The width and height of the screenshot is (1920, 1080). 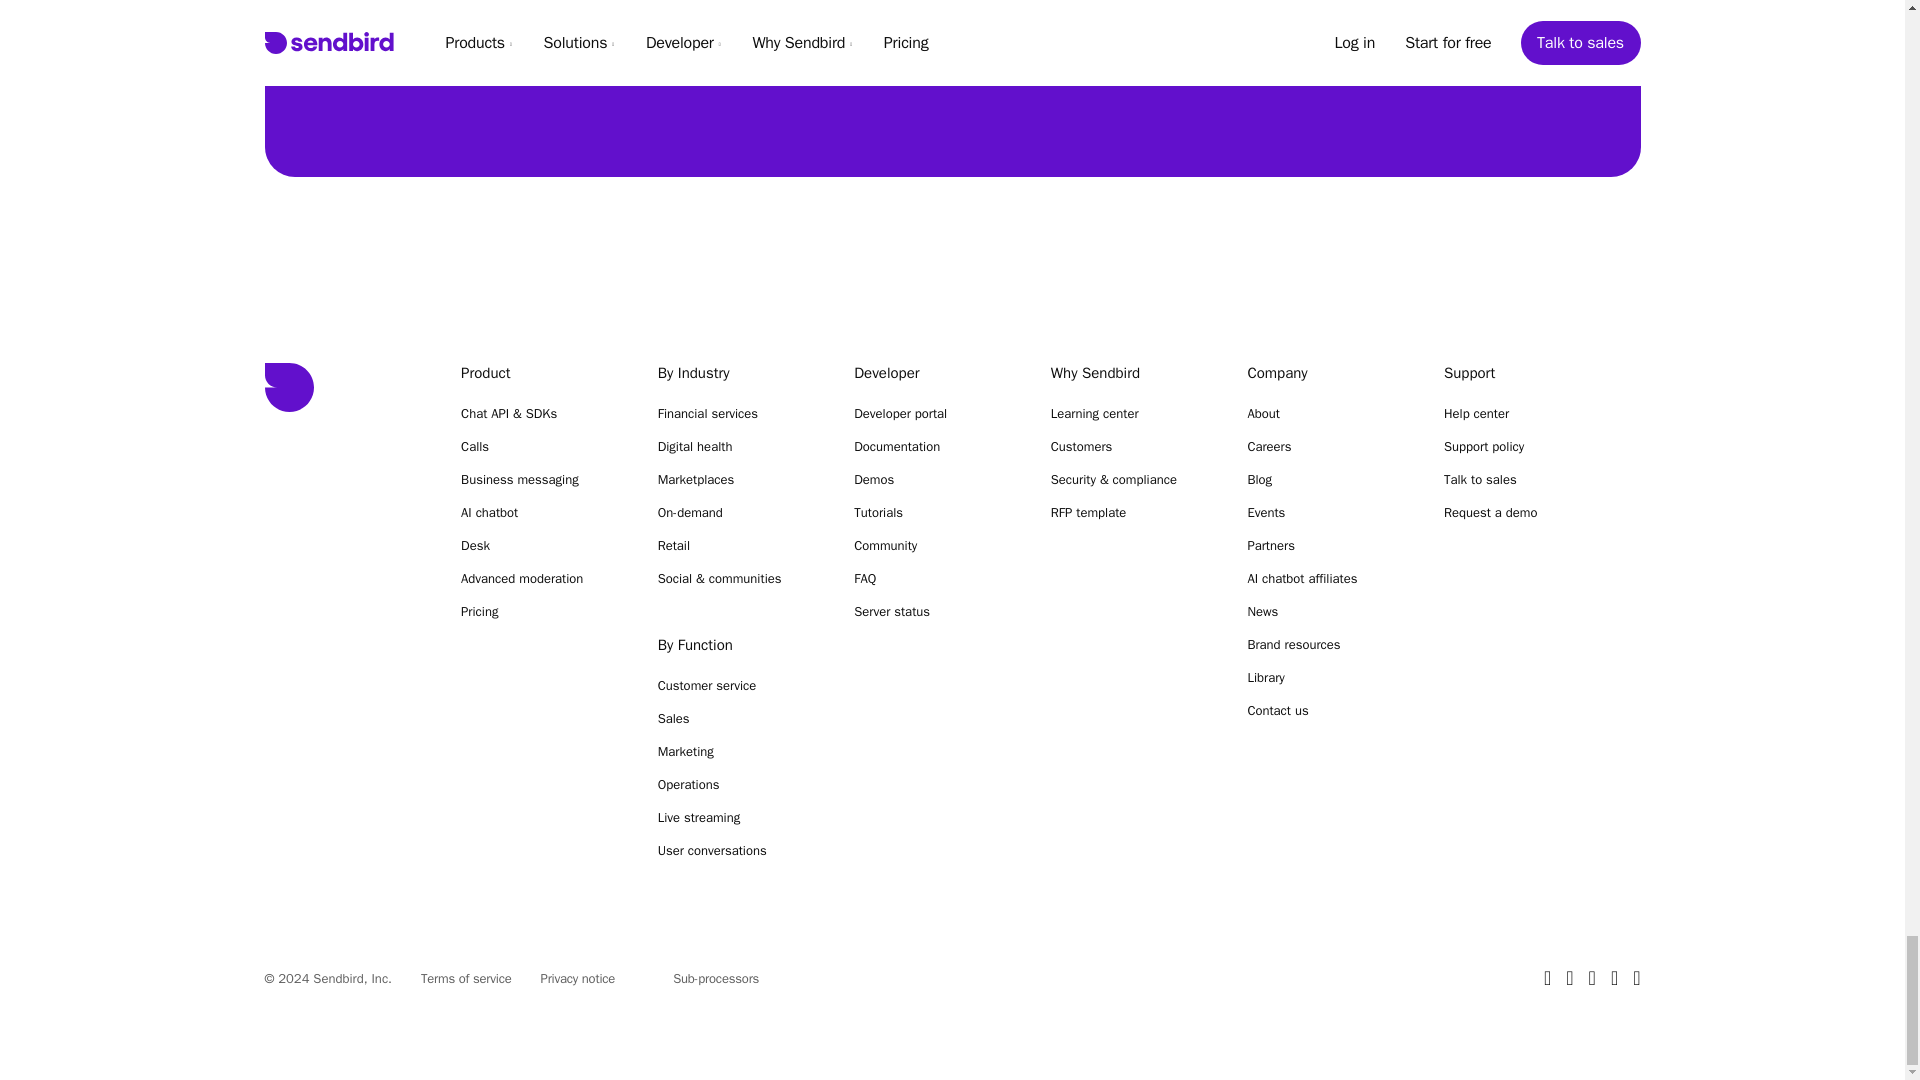 I want to click on Marketplaces, so click(x=736, y=480).